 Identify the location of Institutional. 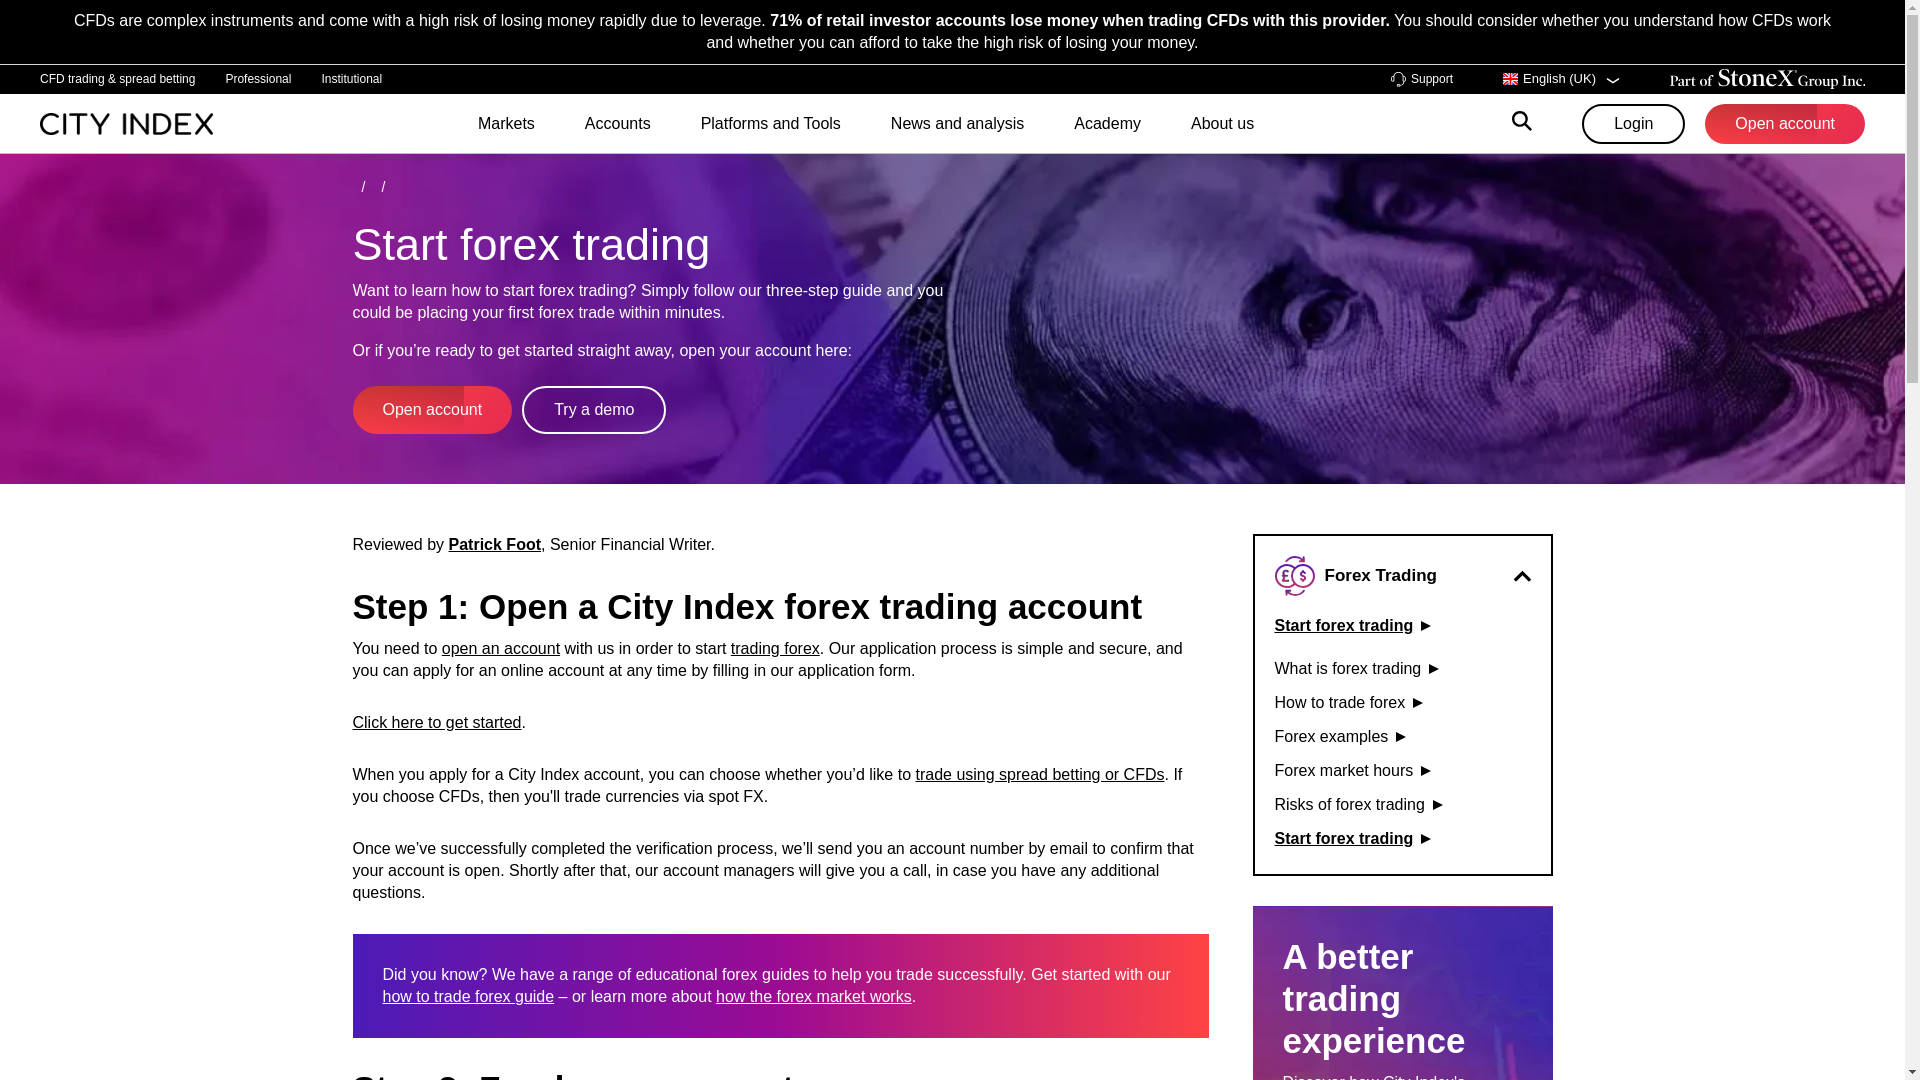
(351, 78).